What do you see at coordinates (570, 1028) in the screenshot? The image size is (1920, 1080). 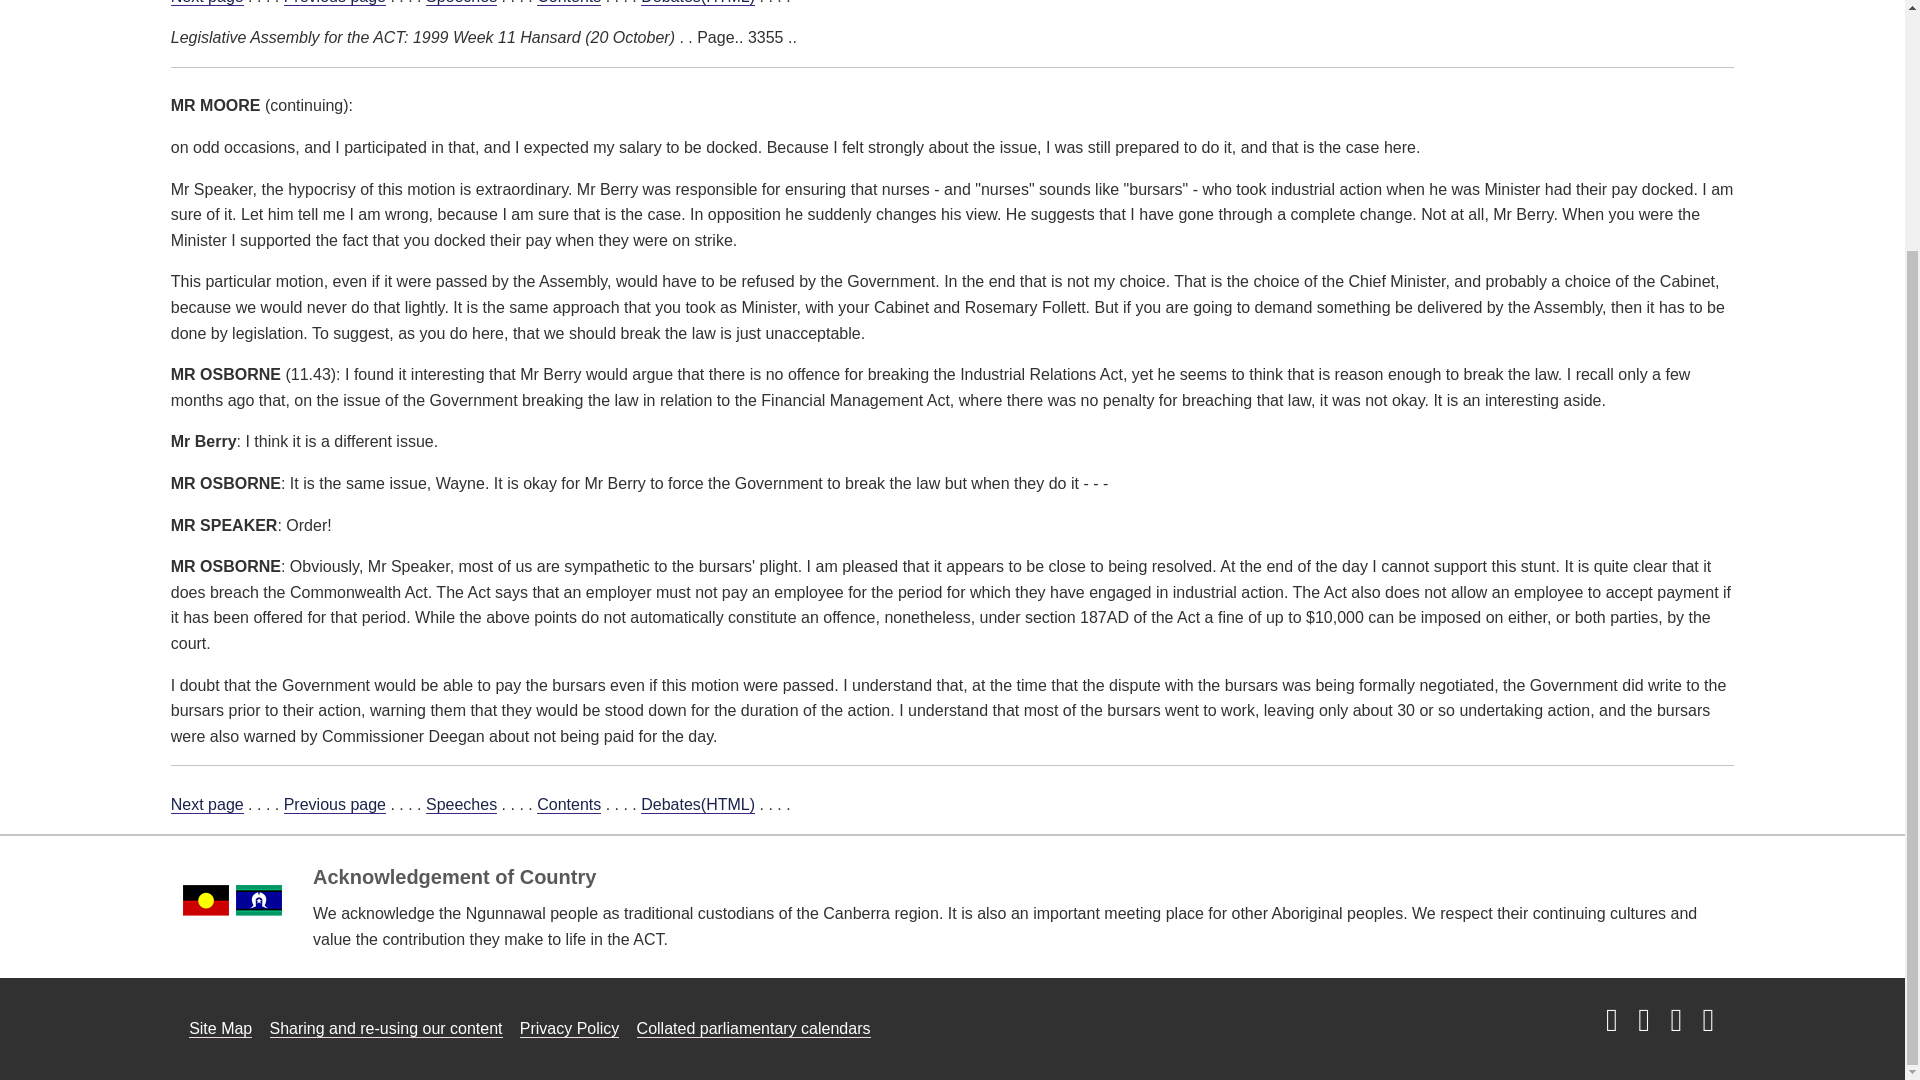 I see `Privacy Policy` at bounding box center [570, 1028].